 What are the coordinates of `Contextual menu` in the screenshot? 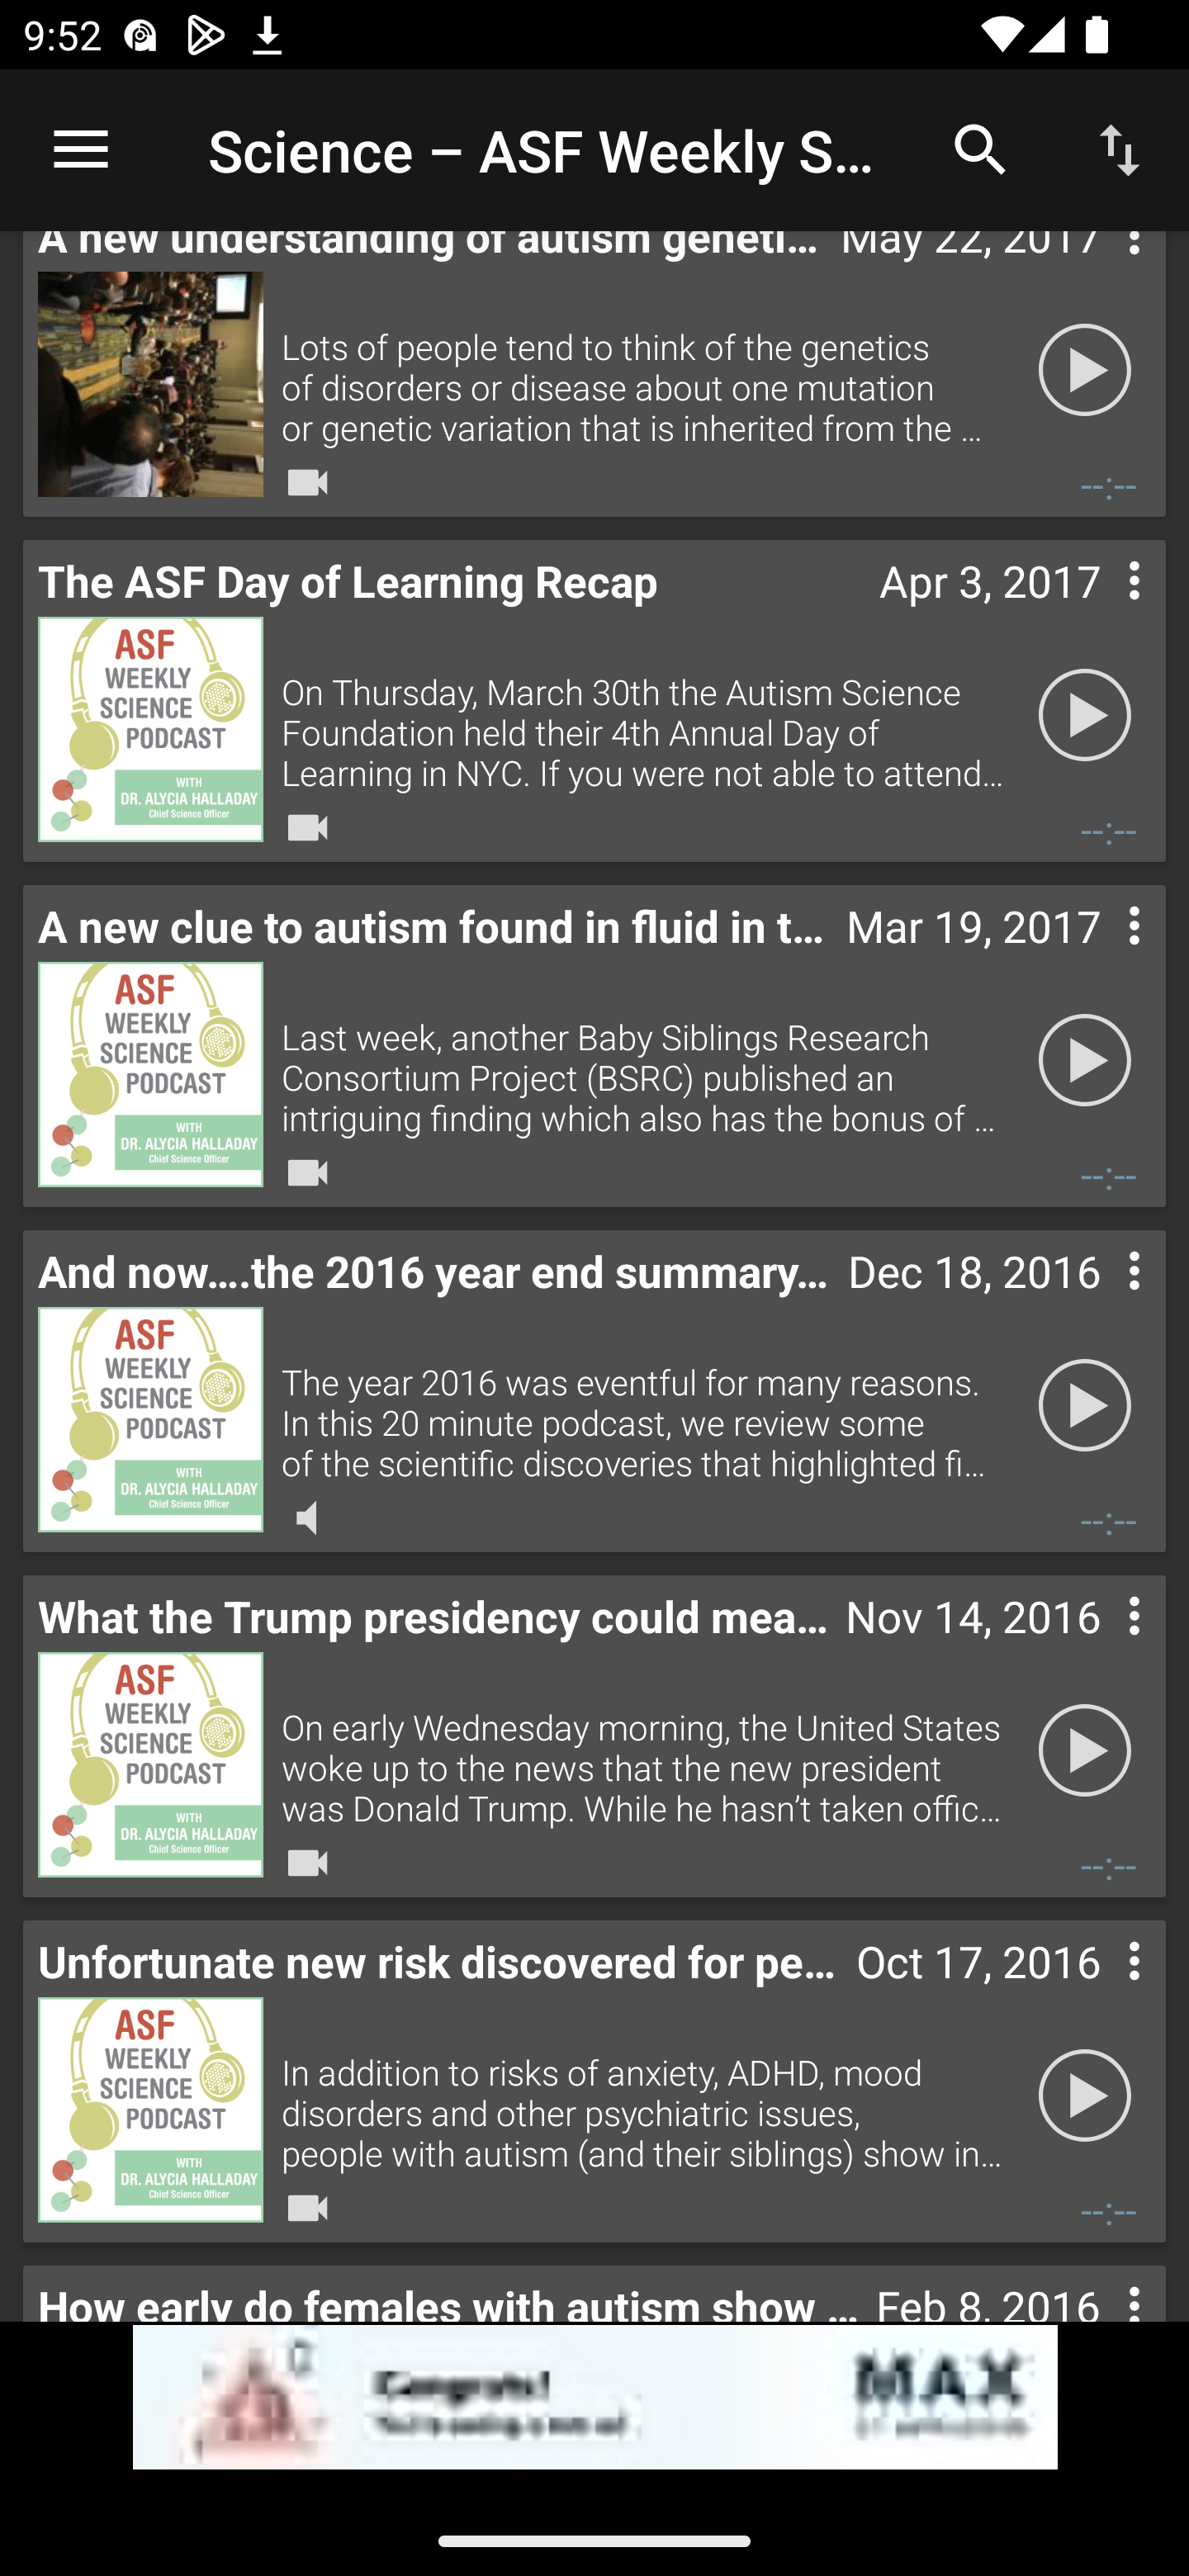 It's located at (1098, 1650).